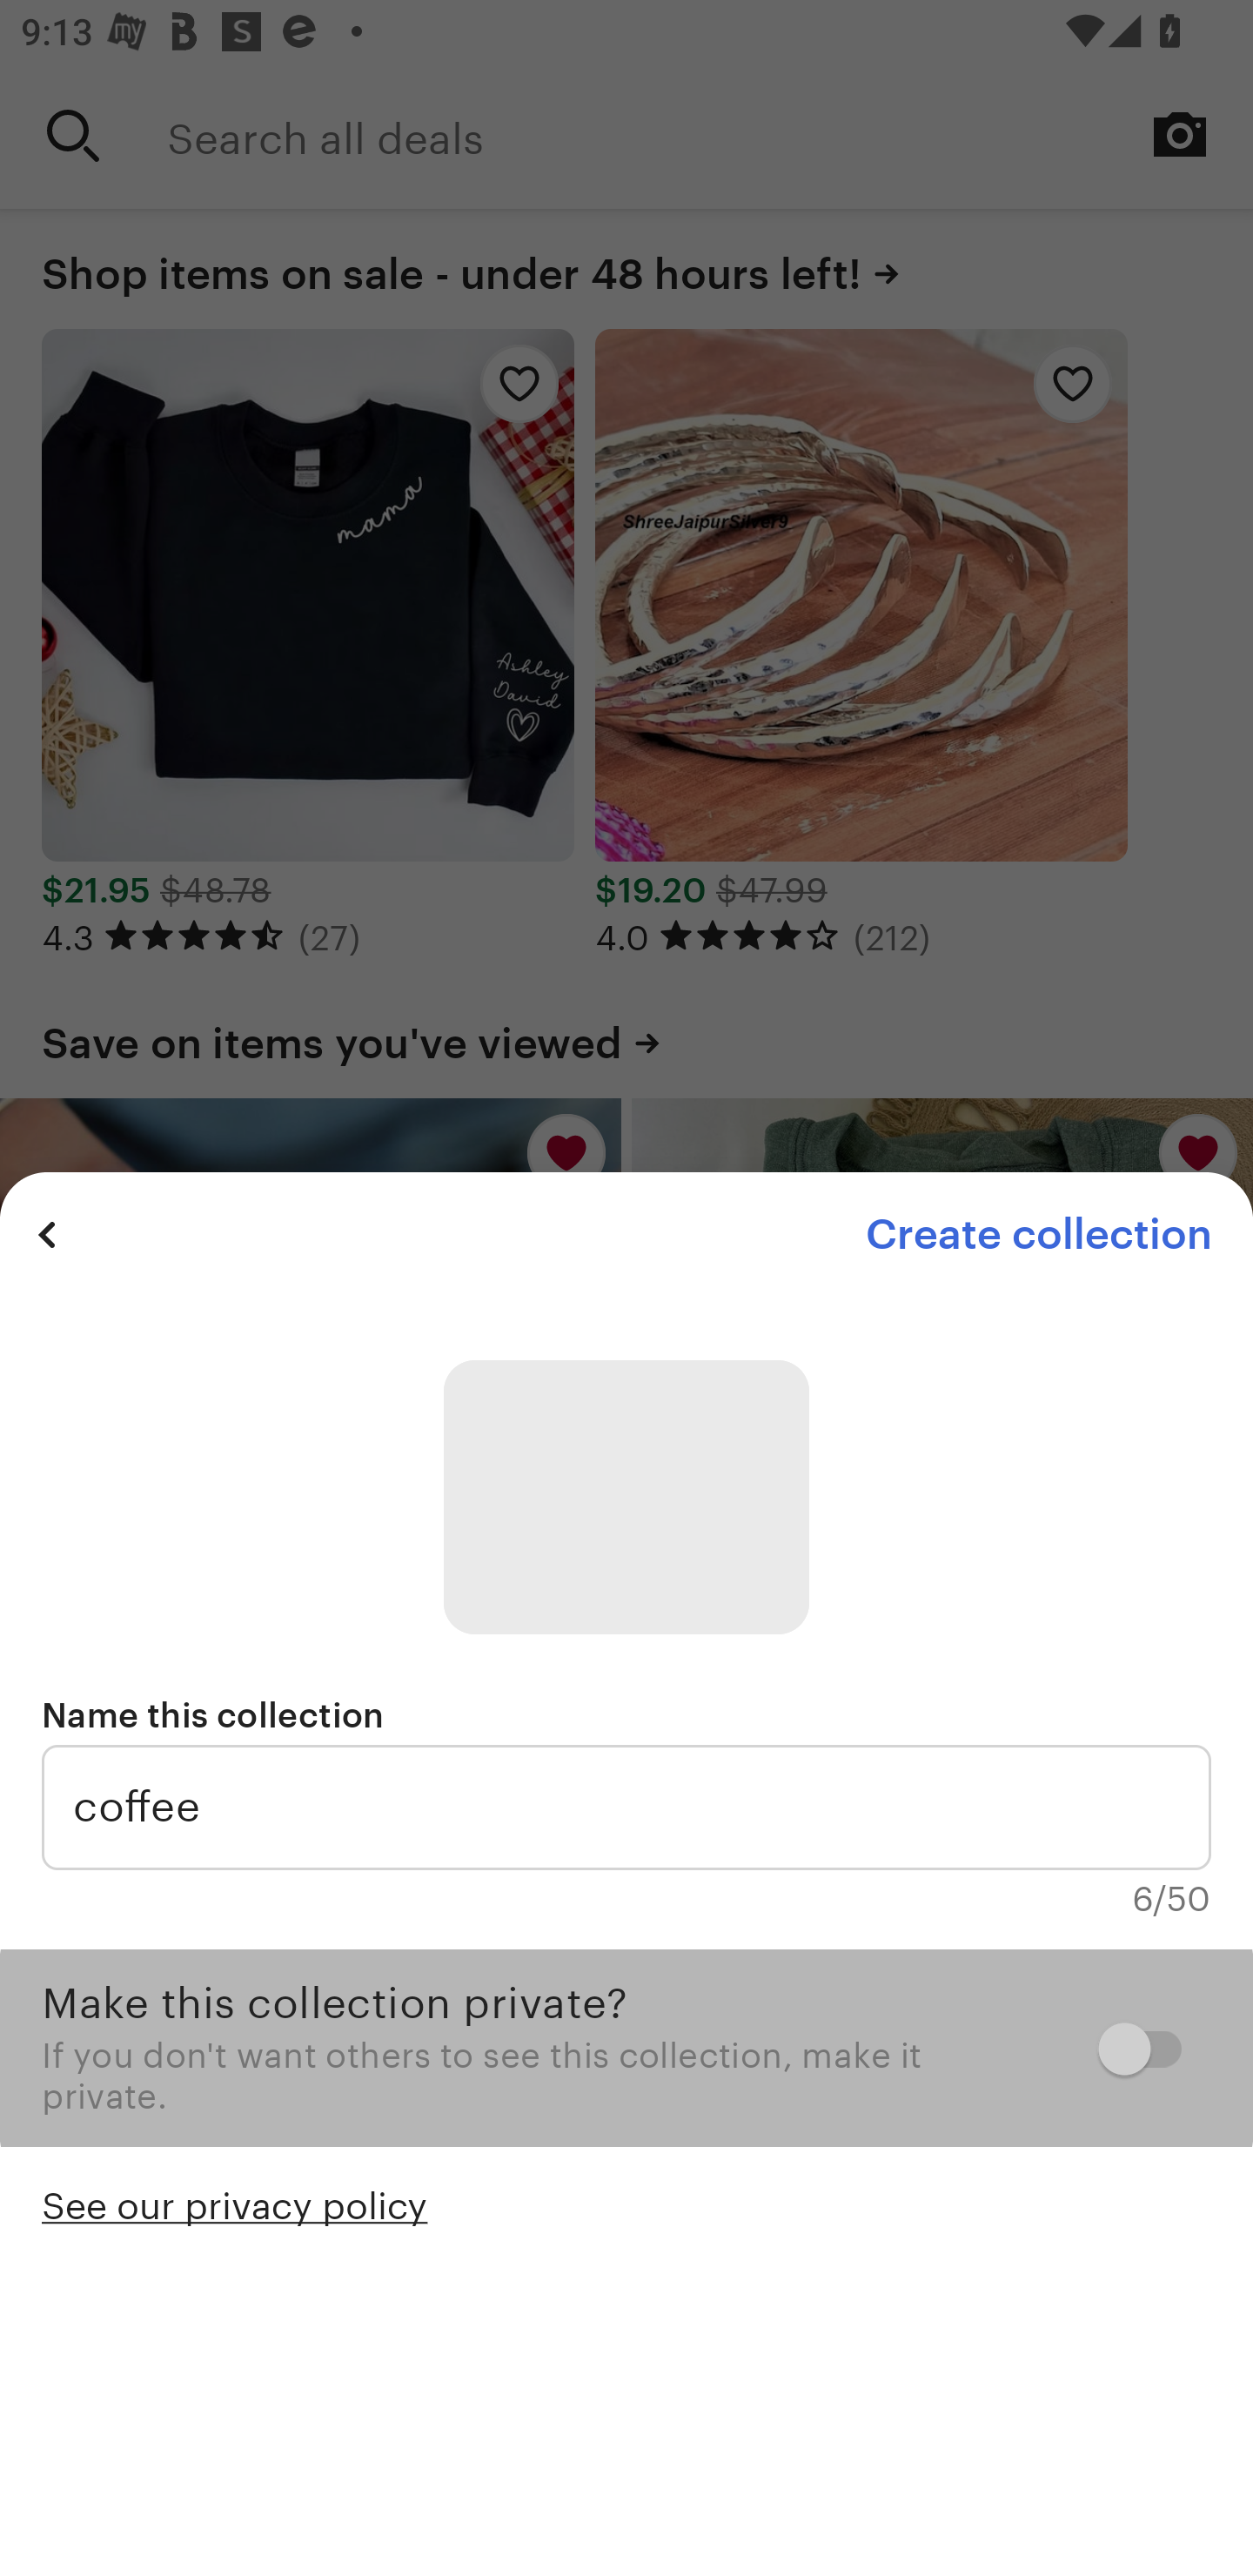  I want to click on See our privacy policy, so click(235, 2204).